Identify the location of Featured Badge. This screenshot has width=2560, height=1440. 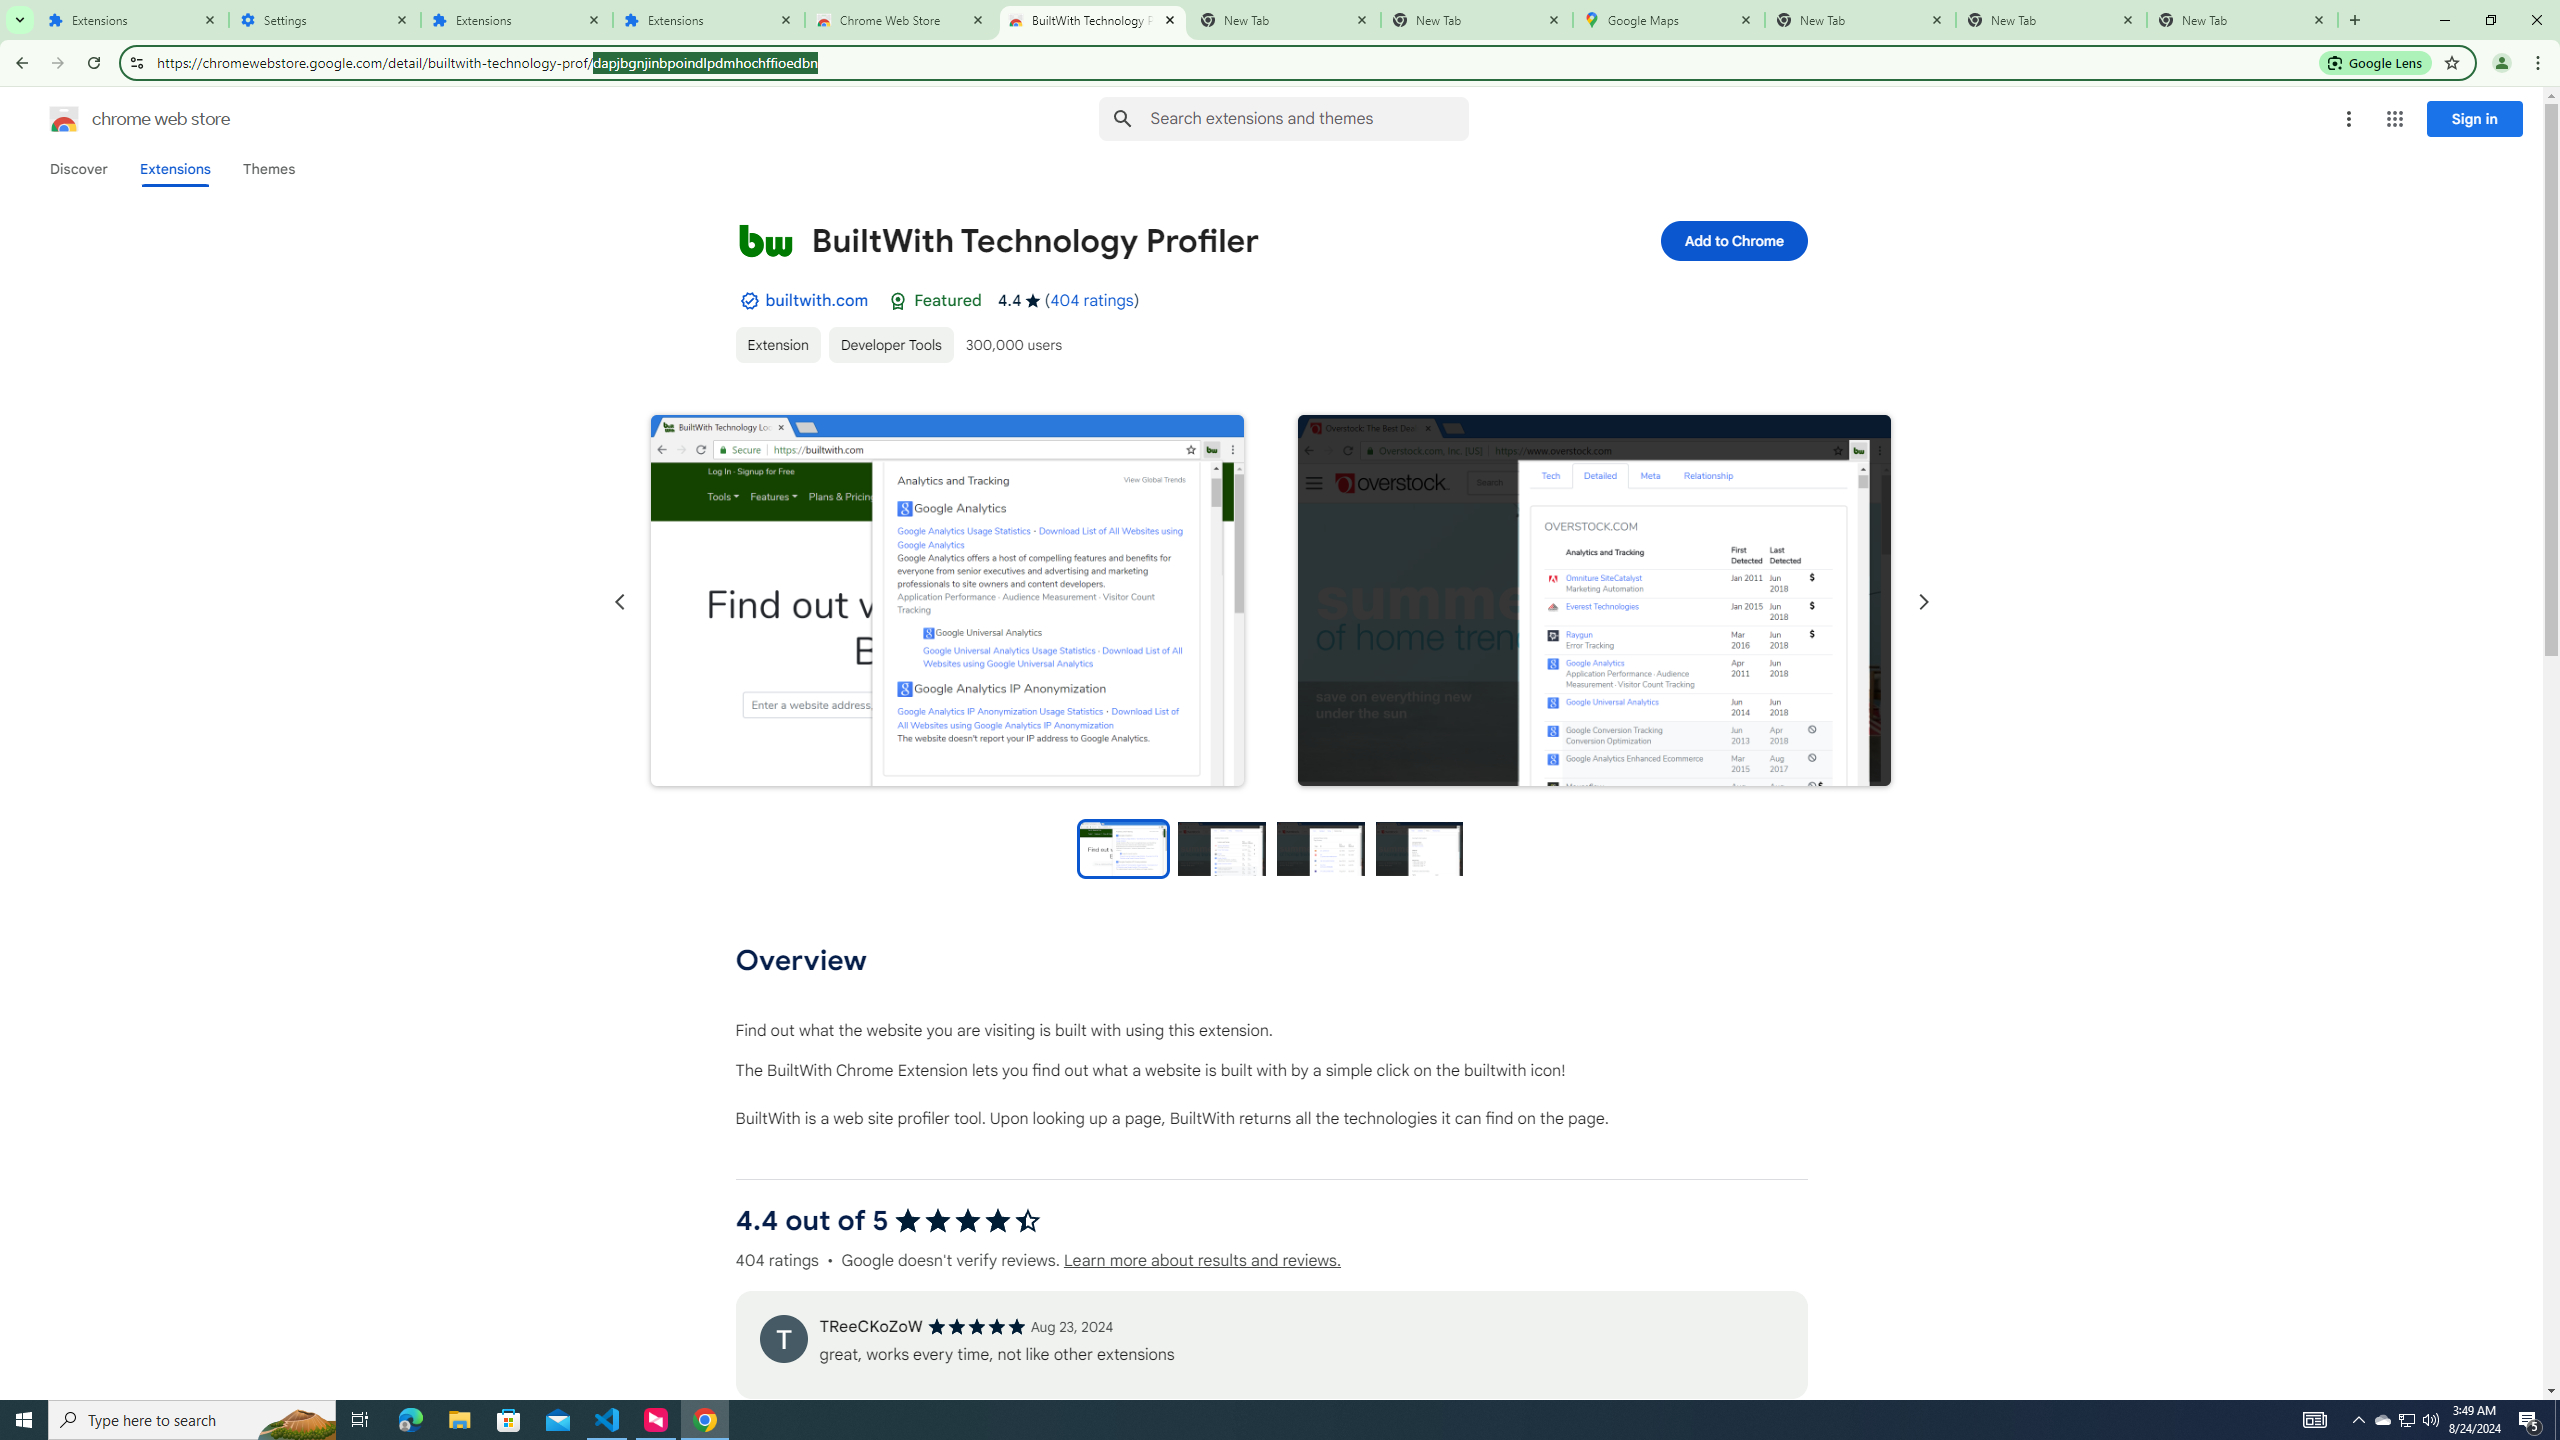
(898, 300).